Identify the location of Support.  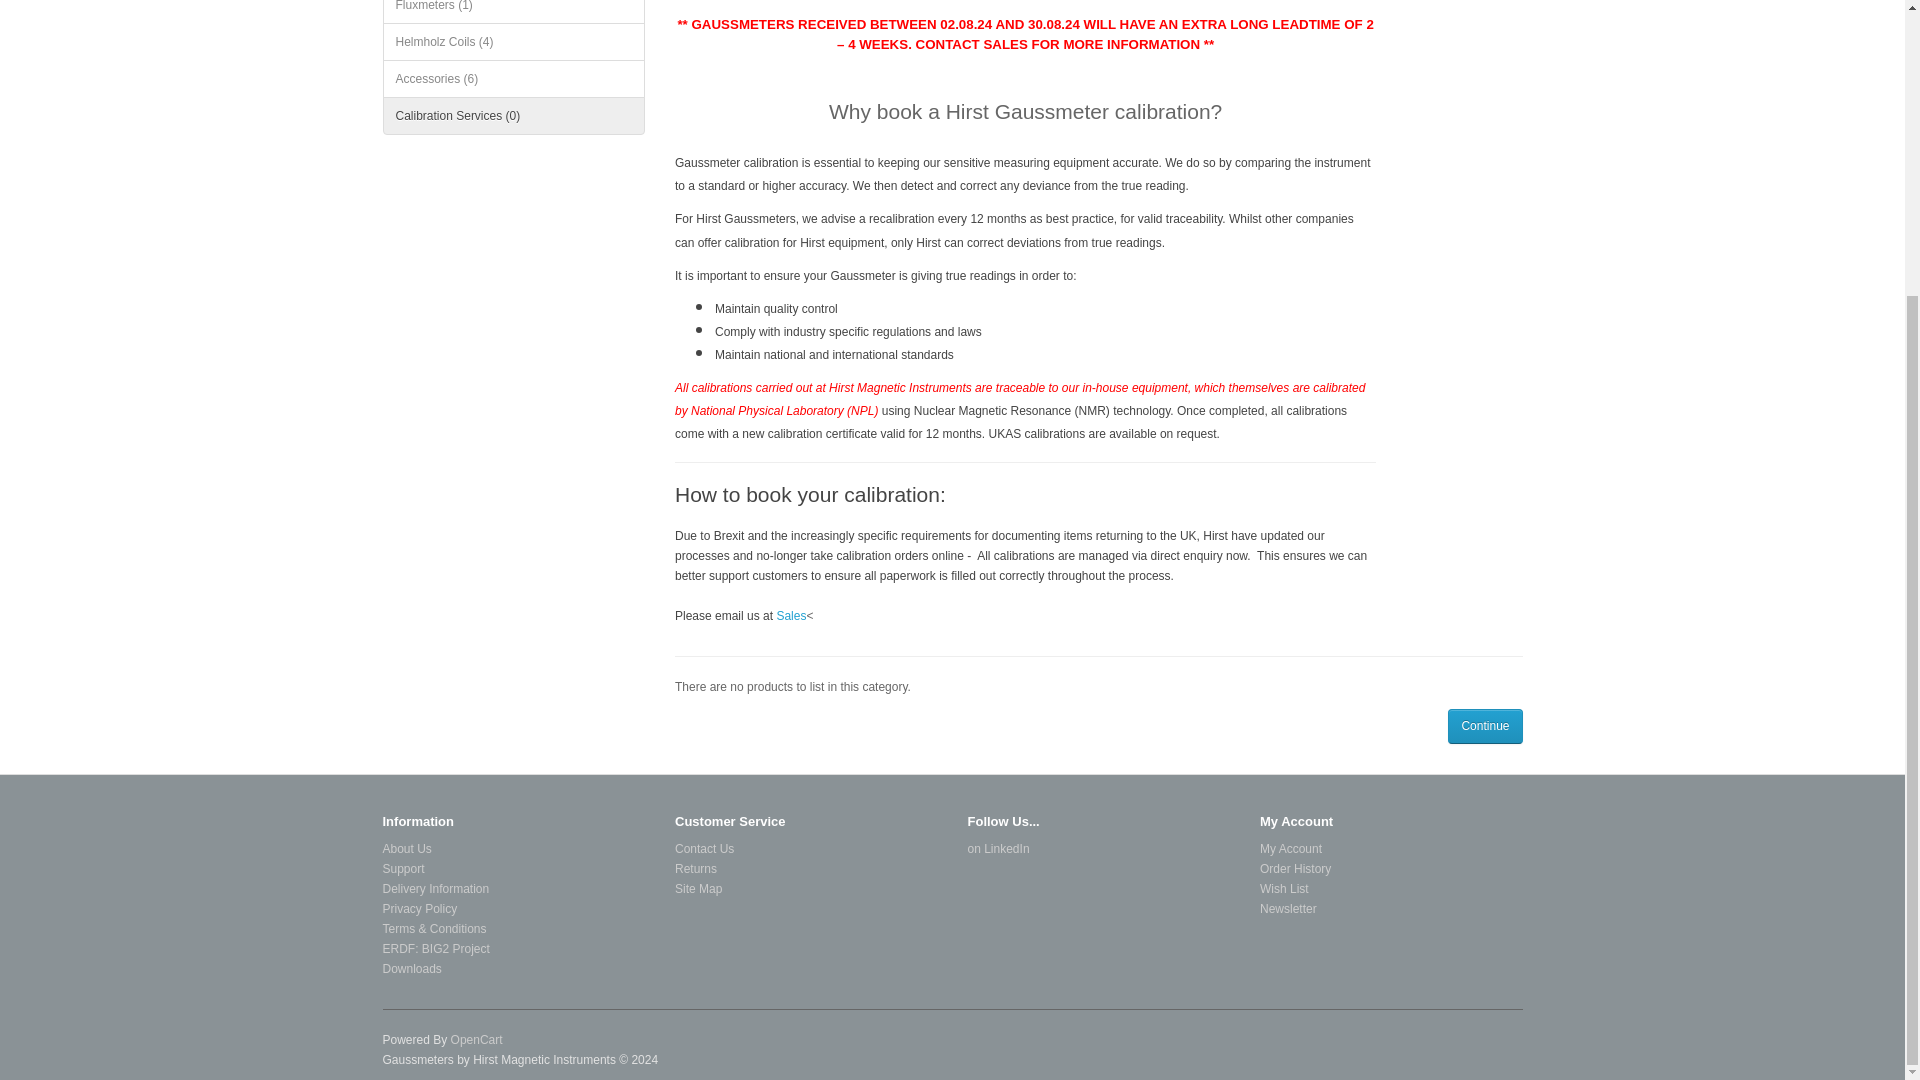
(403, 868).